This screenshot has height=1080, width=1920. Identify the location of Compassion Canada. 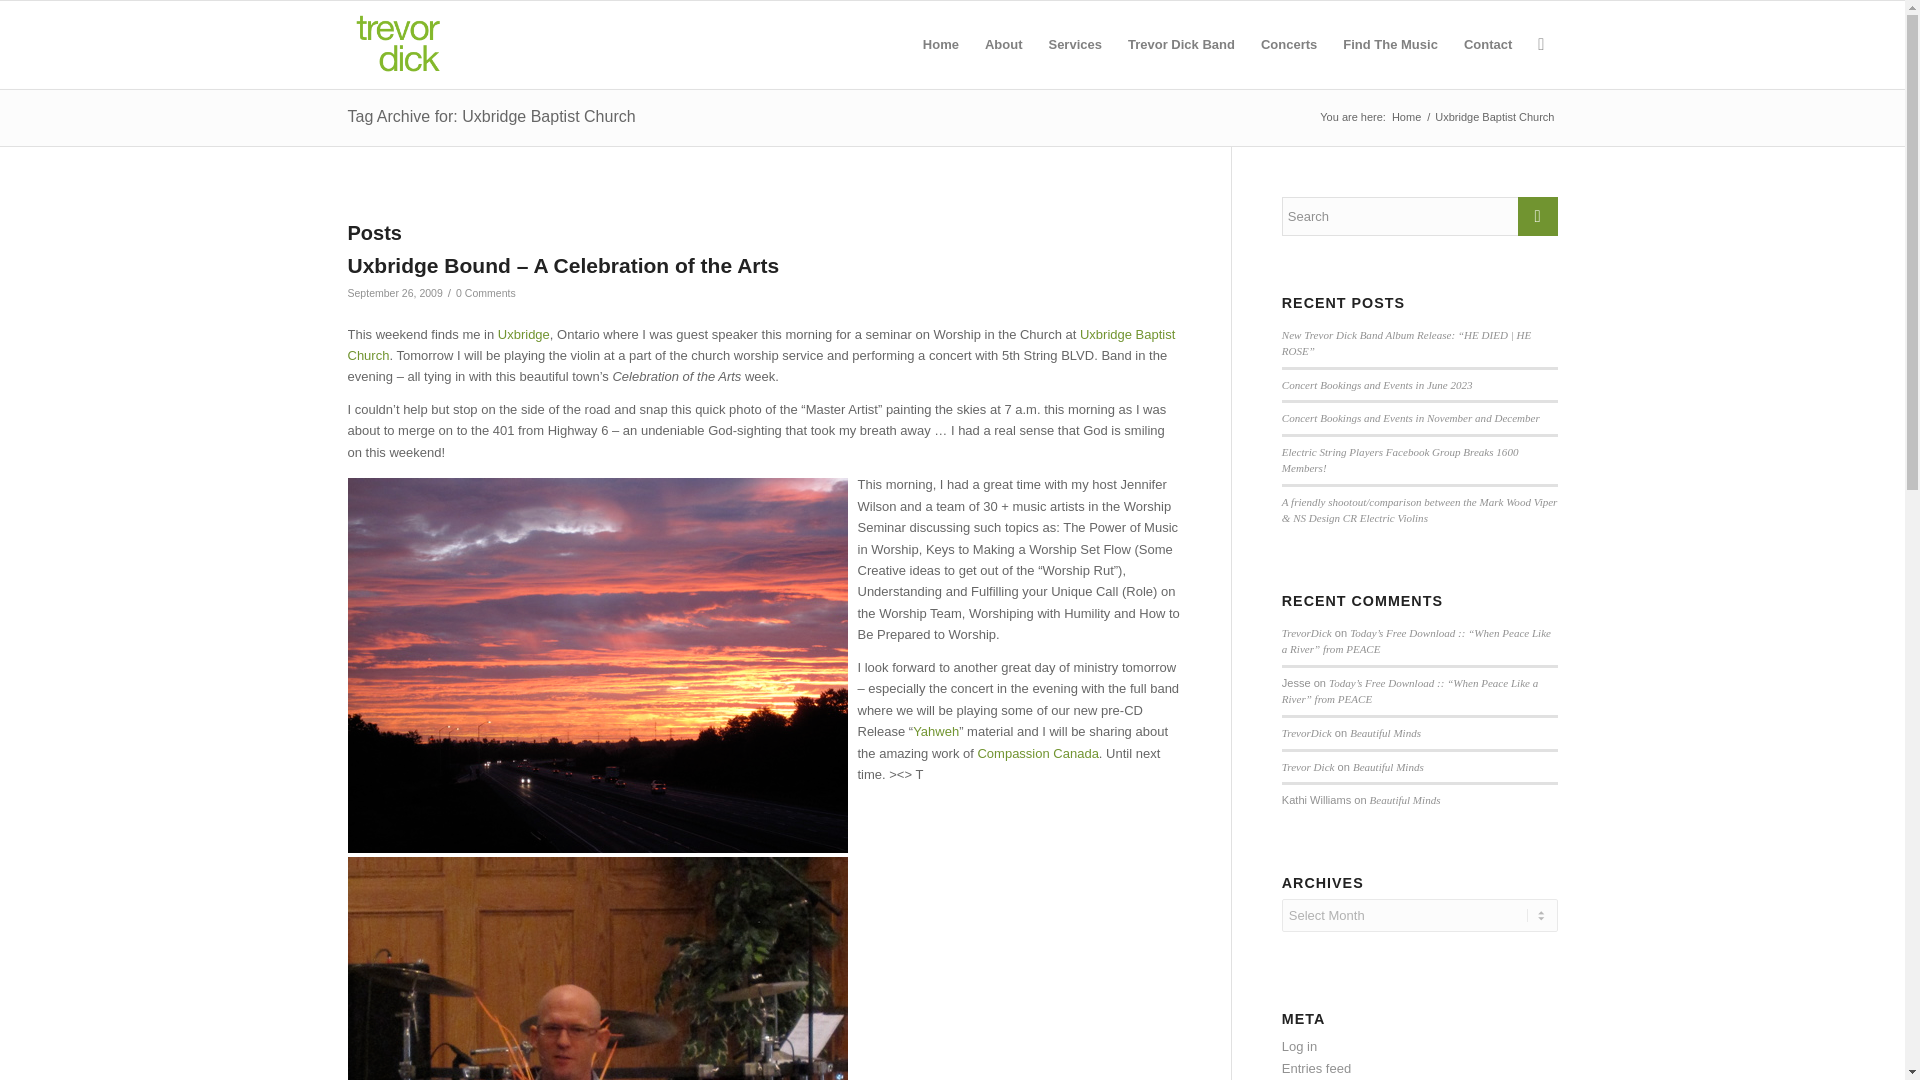
(1038, 754).